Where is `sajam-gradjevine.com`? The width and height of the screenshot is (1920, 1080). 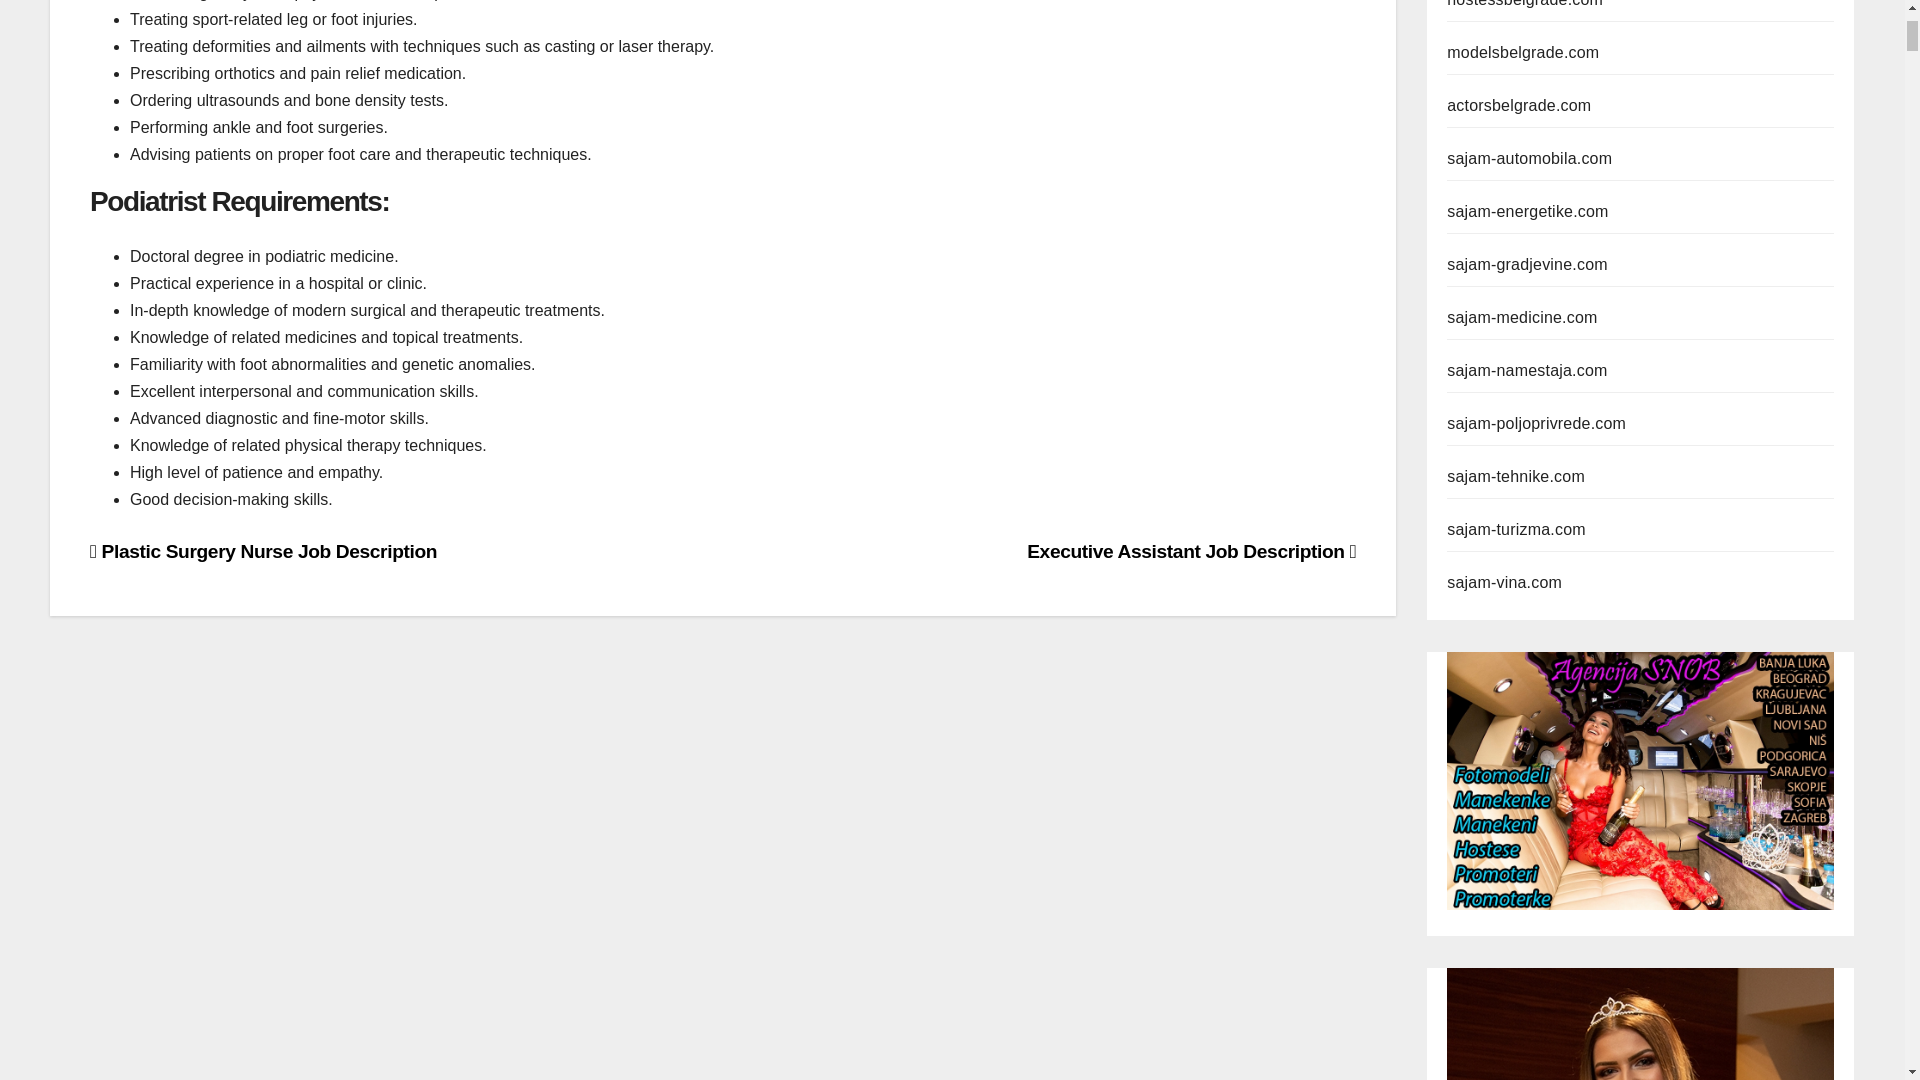 sajam-gradjevine.com is located at coordinates (1528, 264).